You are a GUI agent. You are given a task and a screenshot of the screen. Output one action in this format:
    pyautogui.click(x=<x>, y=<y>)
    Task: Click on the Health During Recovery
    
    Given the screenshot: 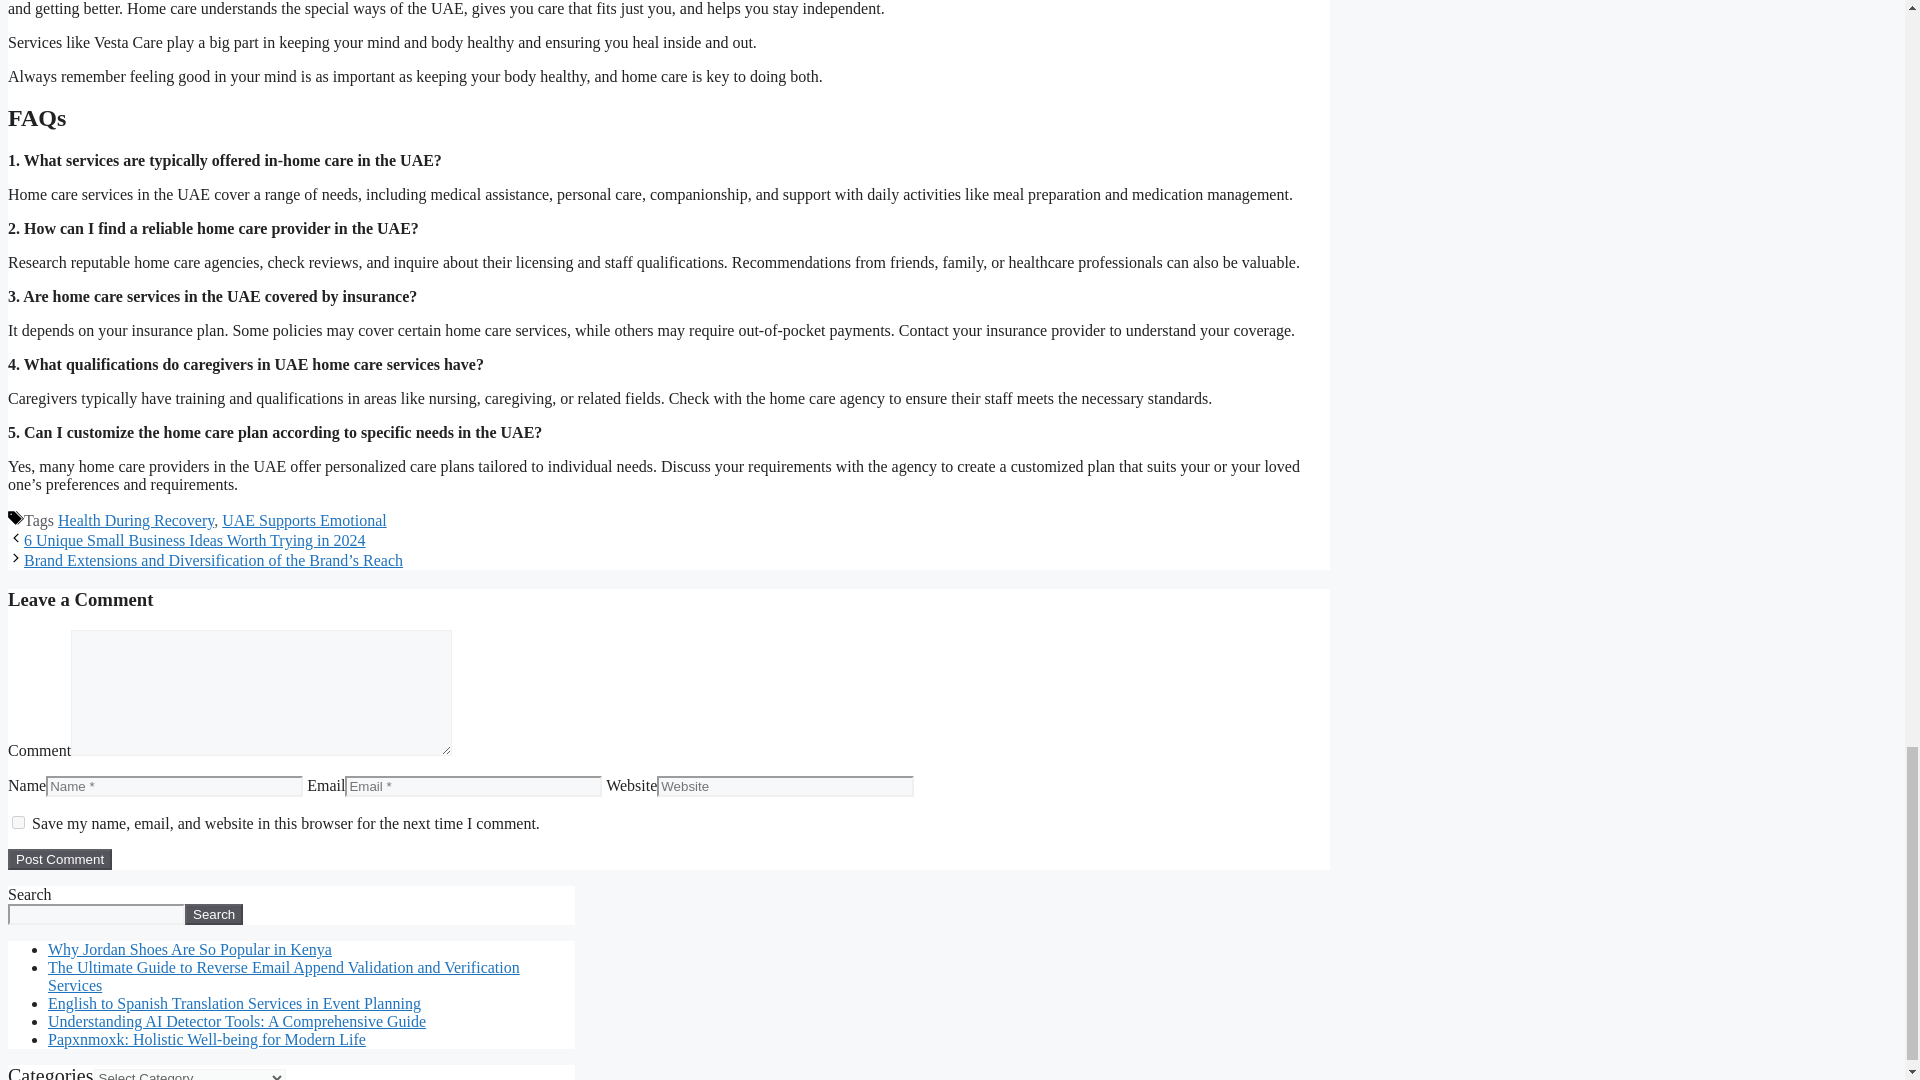 What is the action you would take?
    pyautogui.click(x=135, y=520)
    